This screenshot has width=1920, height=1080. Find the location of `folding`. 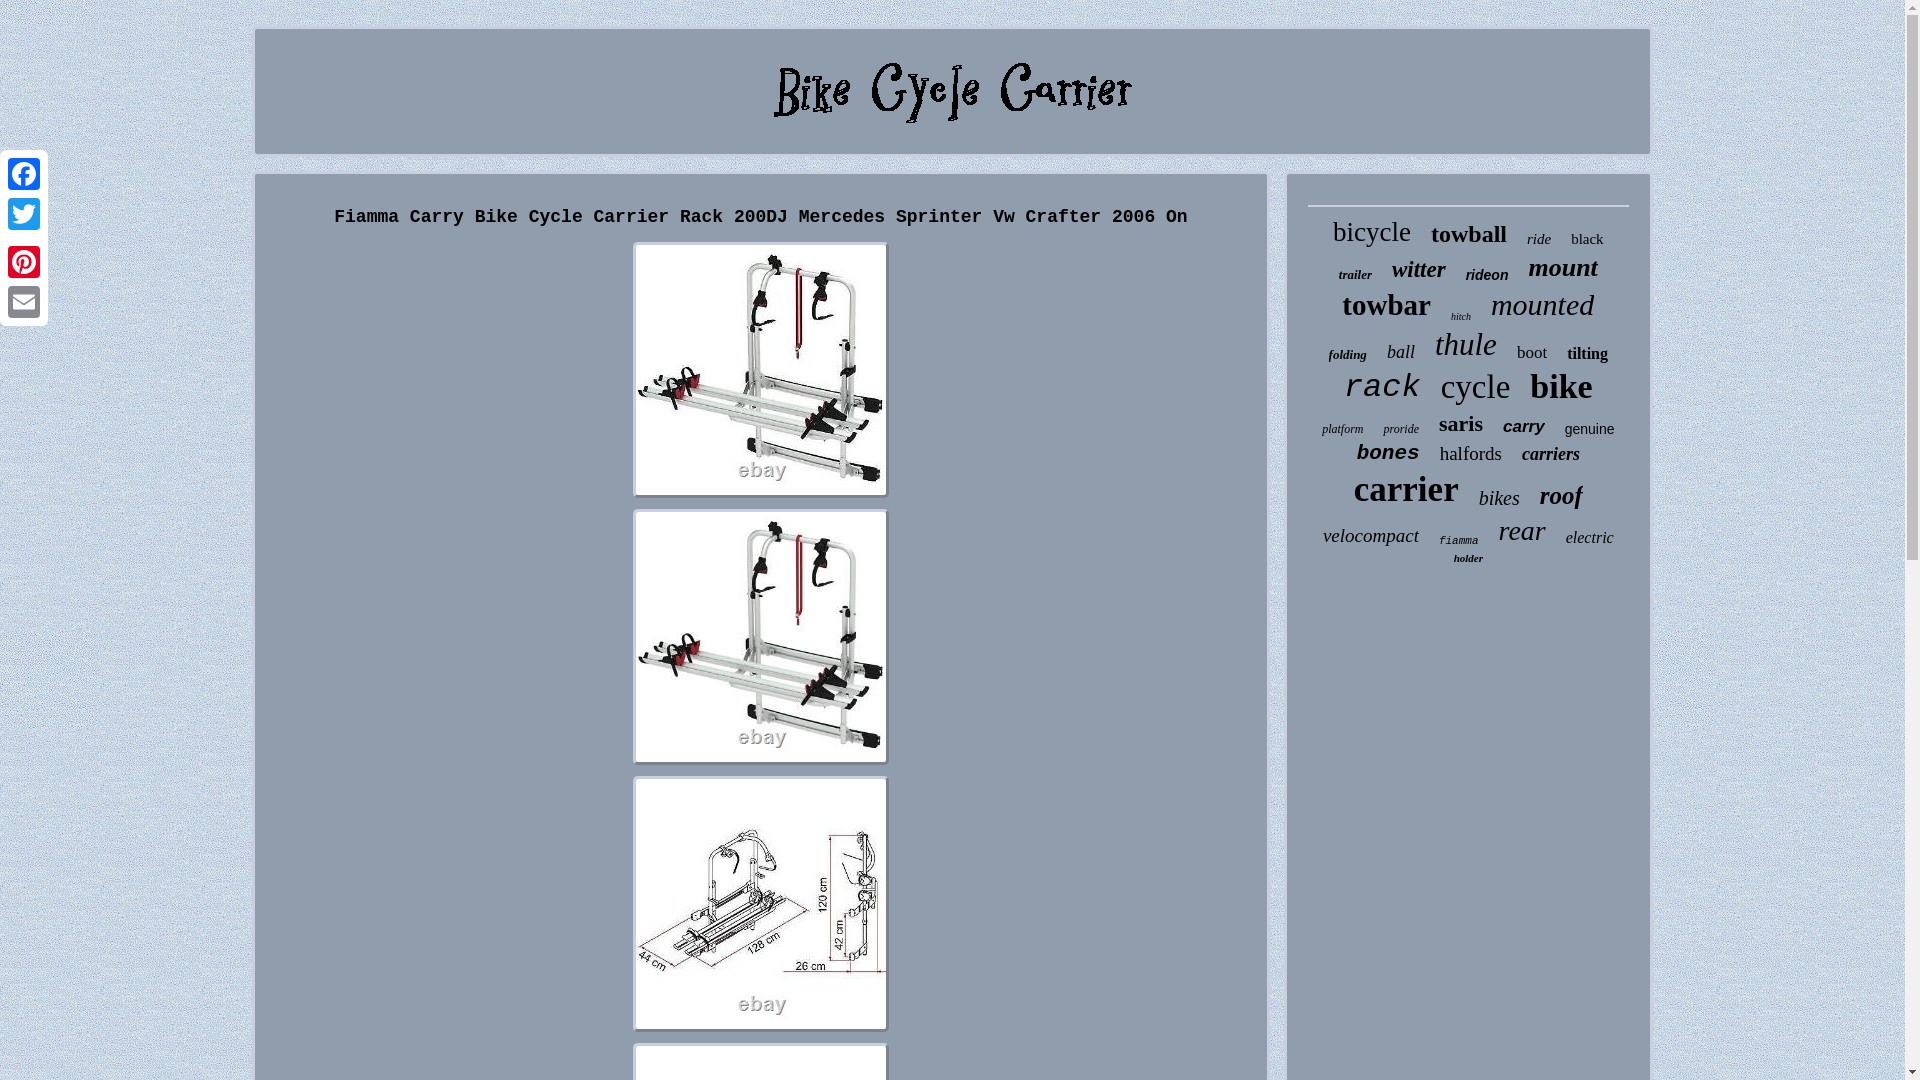

folding is located at coordinates (1348, 354).